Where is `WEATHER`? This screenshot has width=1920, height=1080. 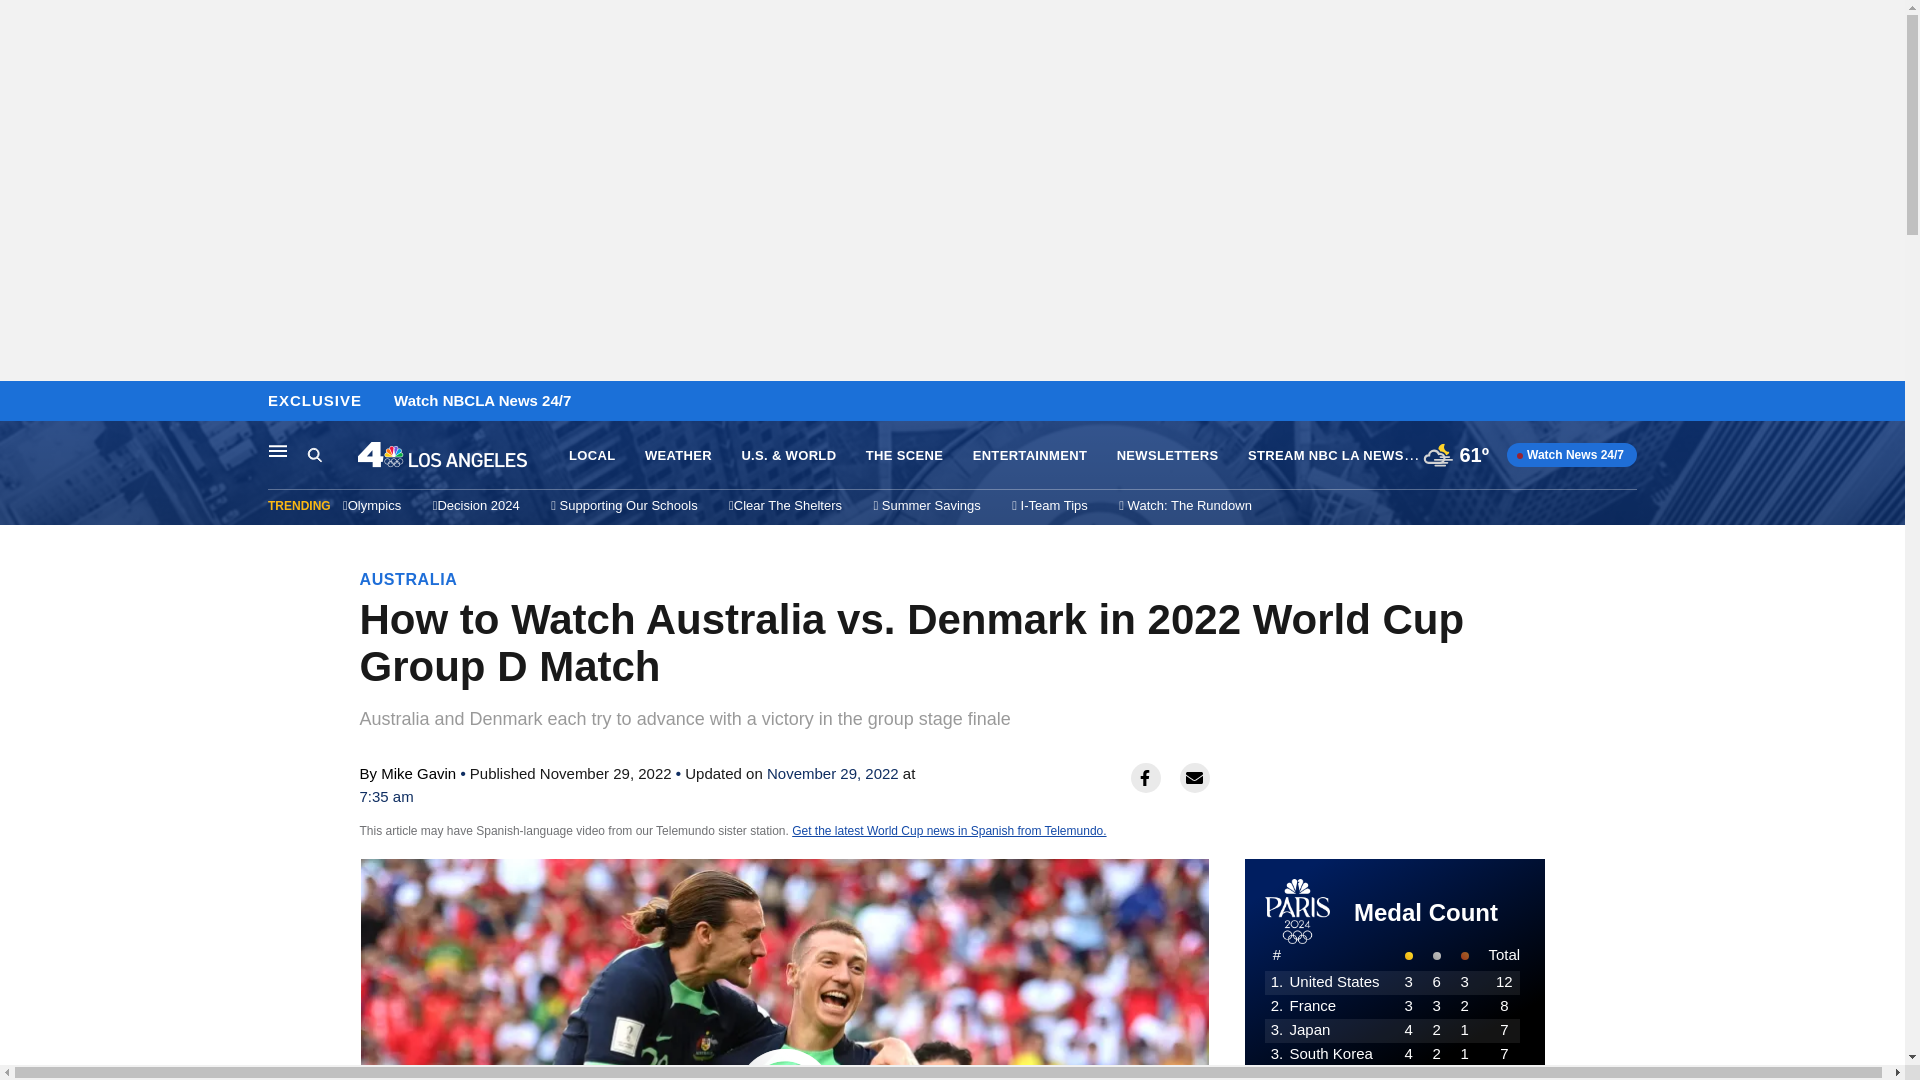 WEATHER is located at coordinates (678, 456).